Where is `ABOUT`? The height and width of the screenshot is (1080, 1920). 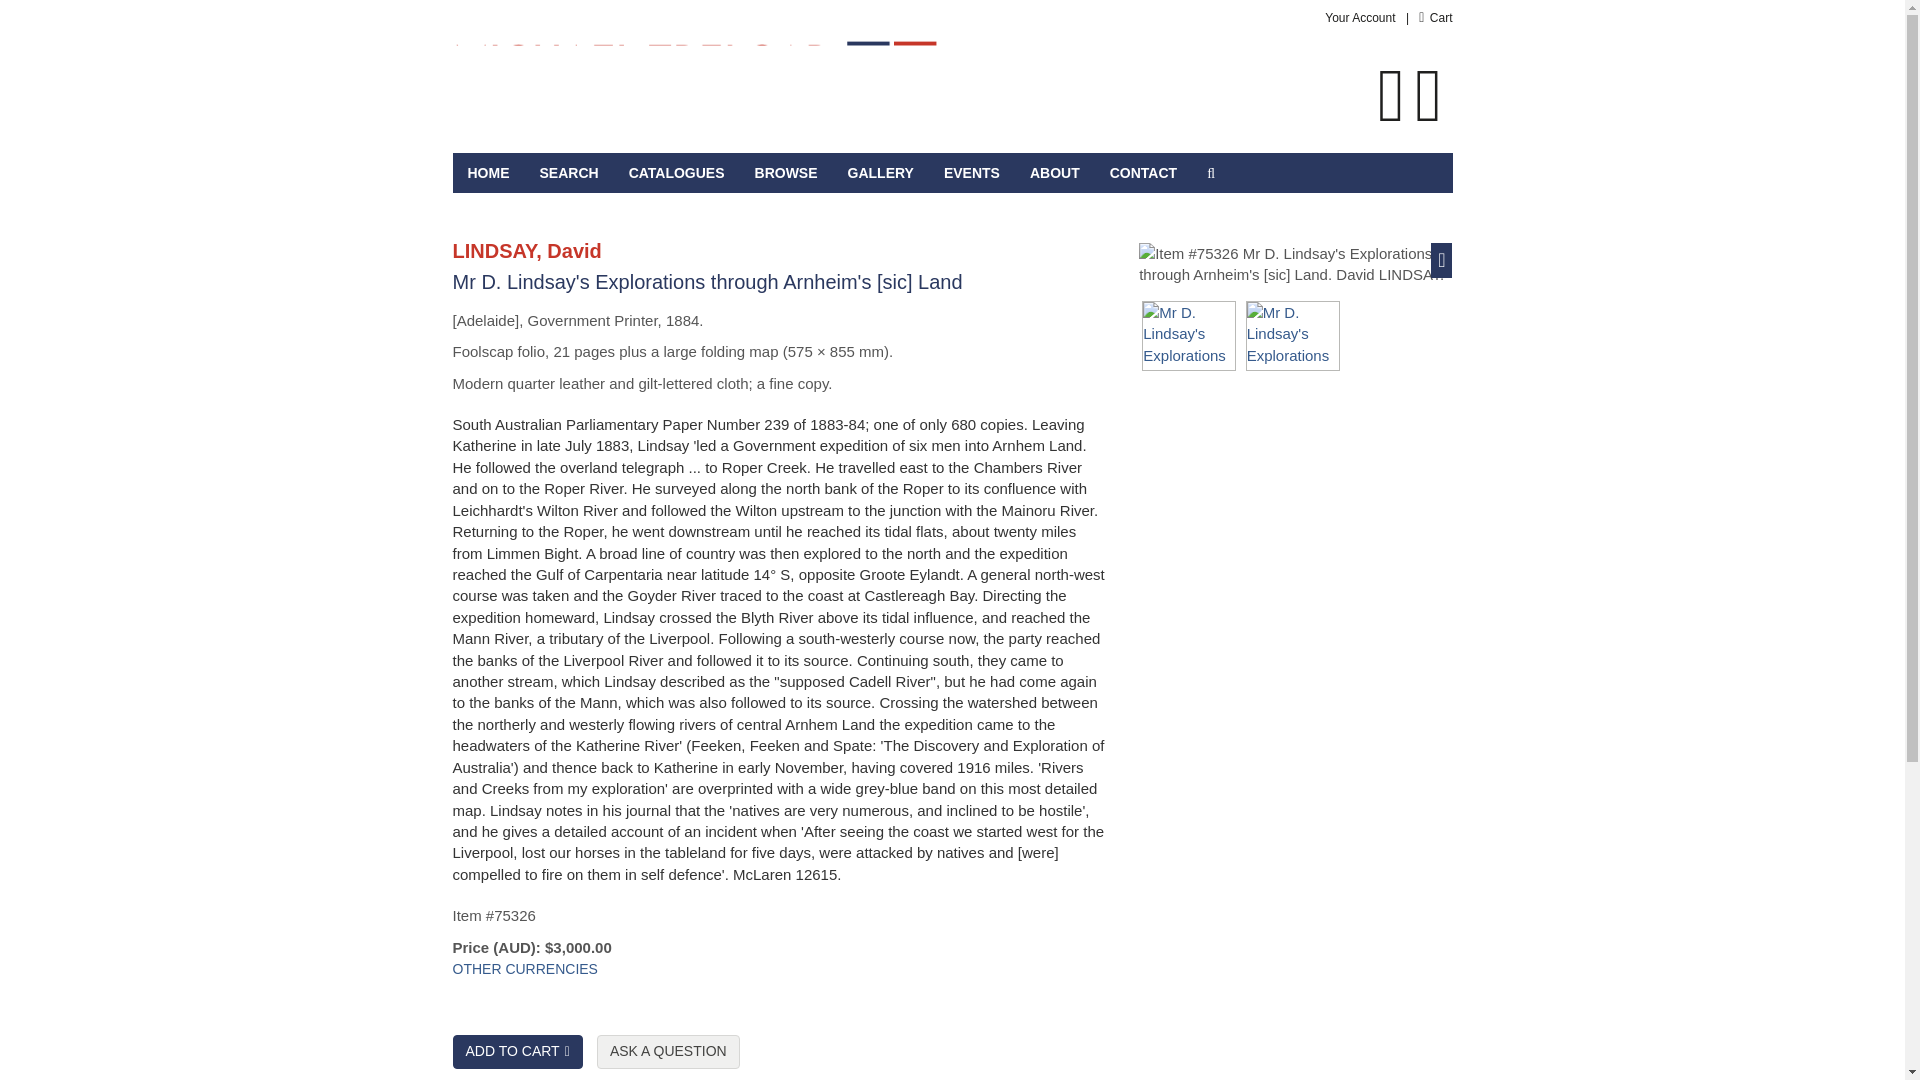 ABOUT is located at coordinates (1054, 173).